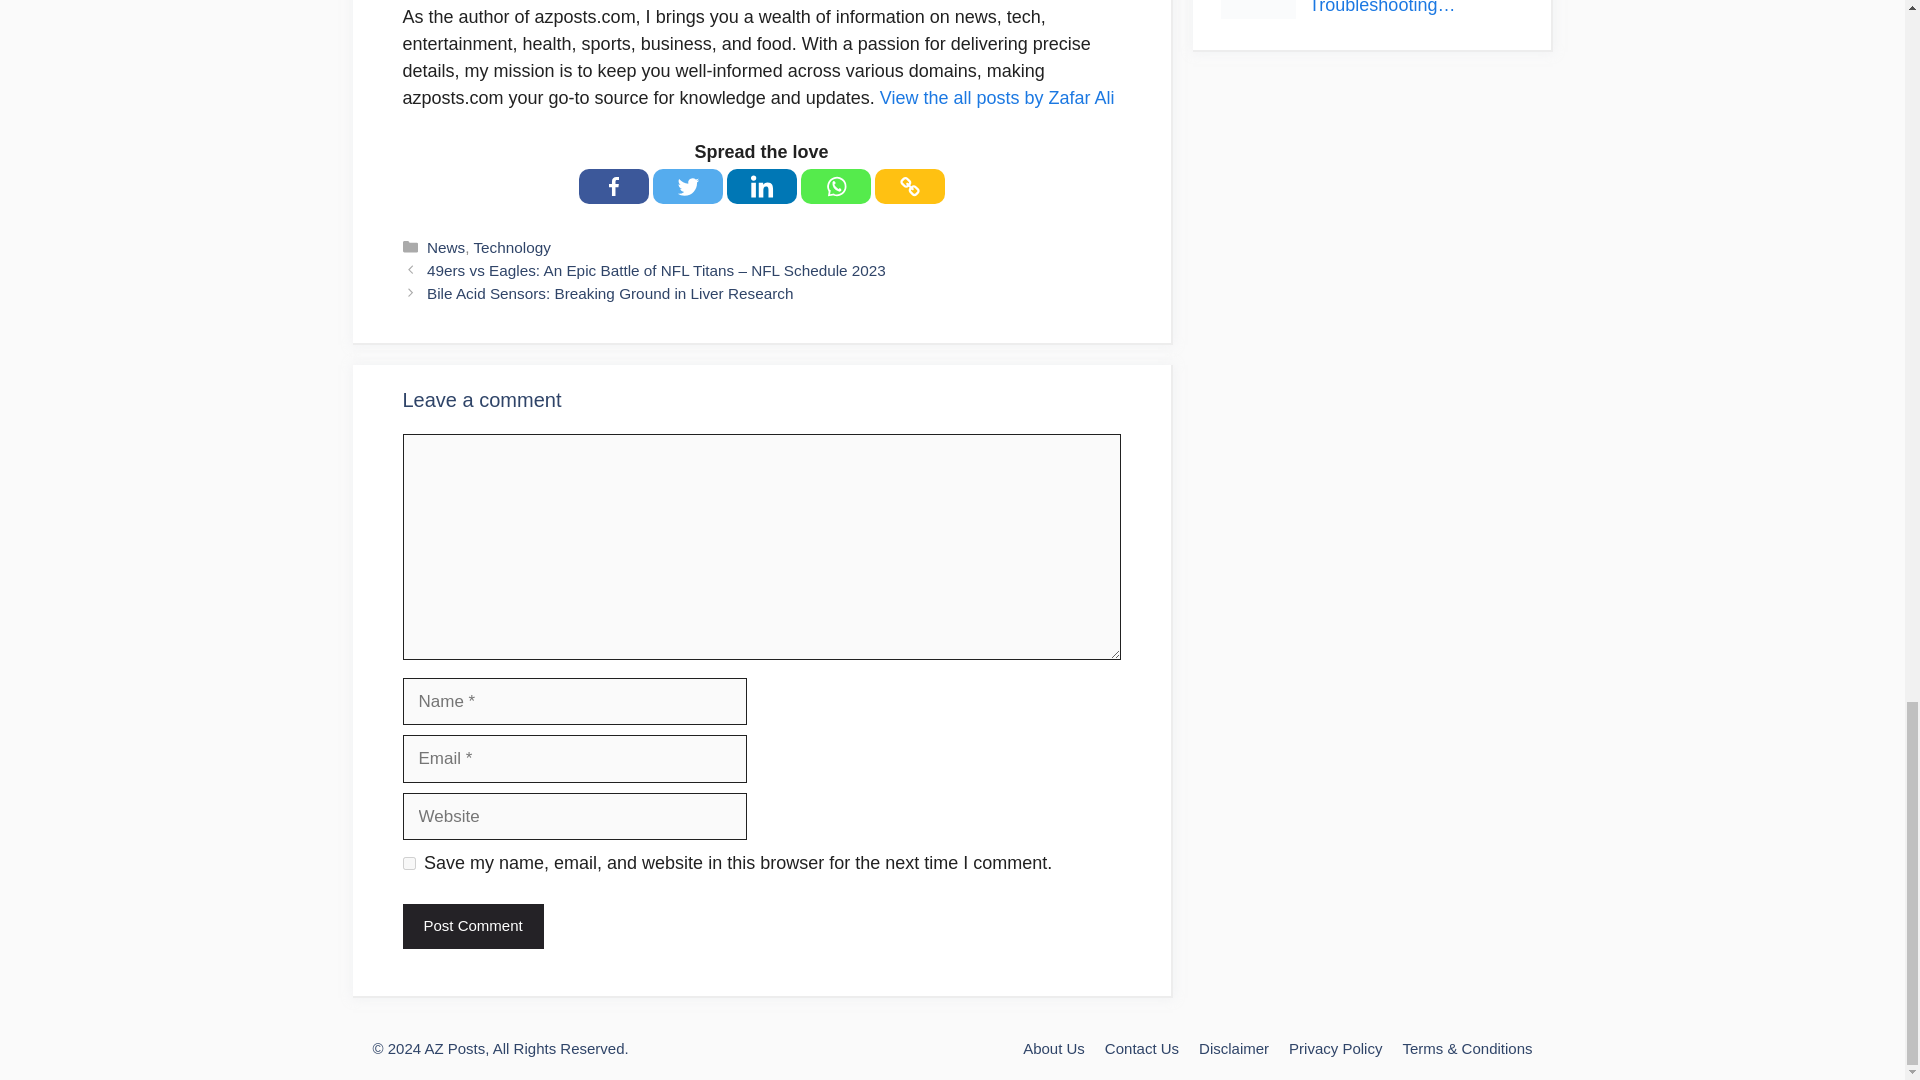 The height and width of the screenshot is (1080, 1920). What do you see at coordinates (408, 864) in the screenshot?
I see `yes` at bounding box center [408, 864].